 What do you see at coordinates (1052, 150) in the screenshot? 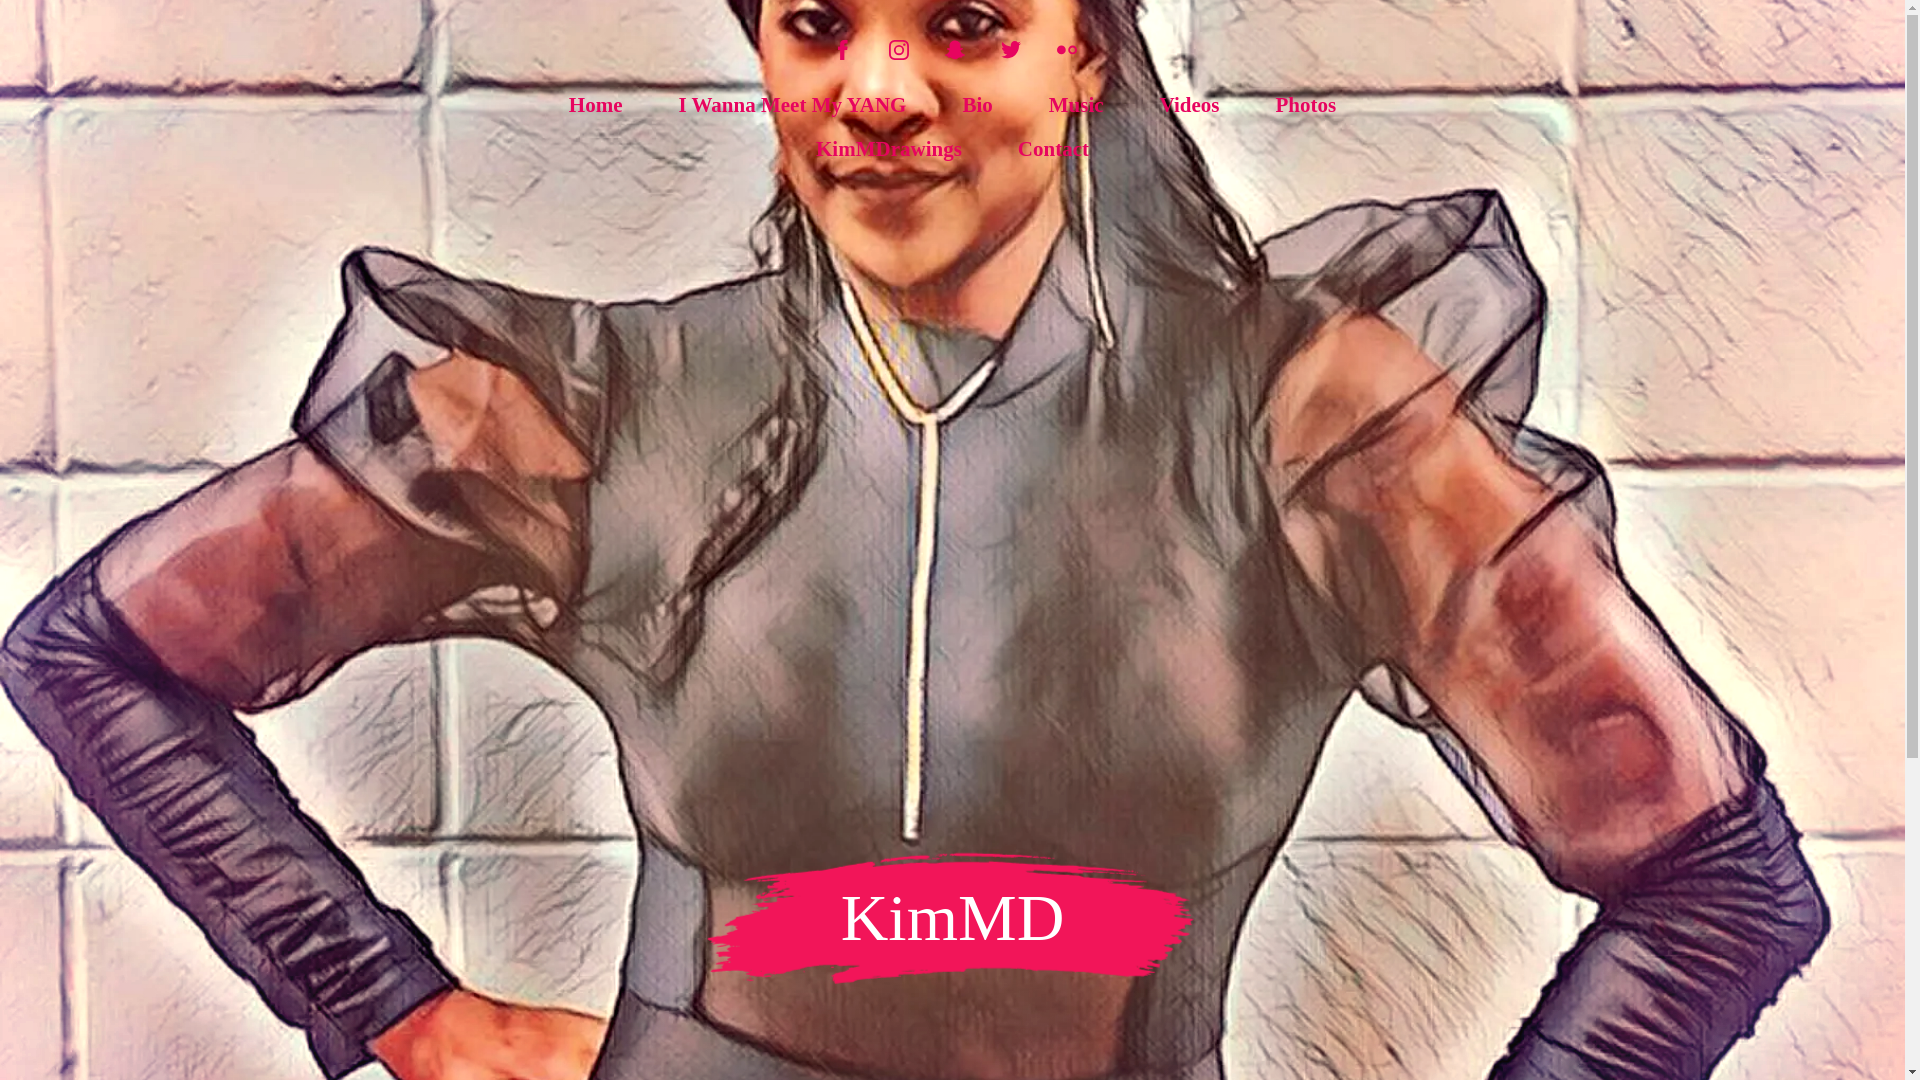
I see `Contact` at bounding box center [1052, 150].